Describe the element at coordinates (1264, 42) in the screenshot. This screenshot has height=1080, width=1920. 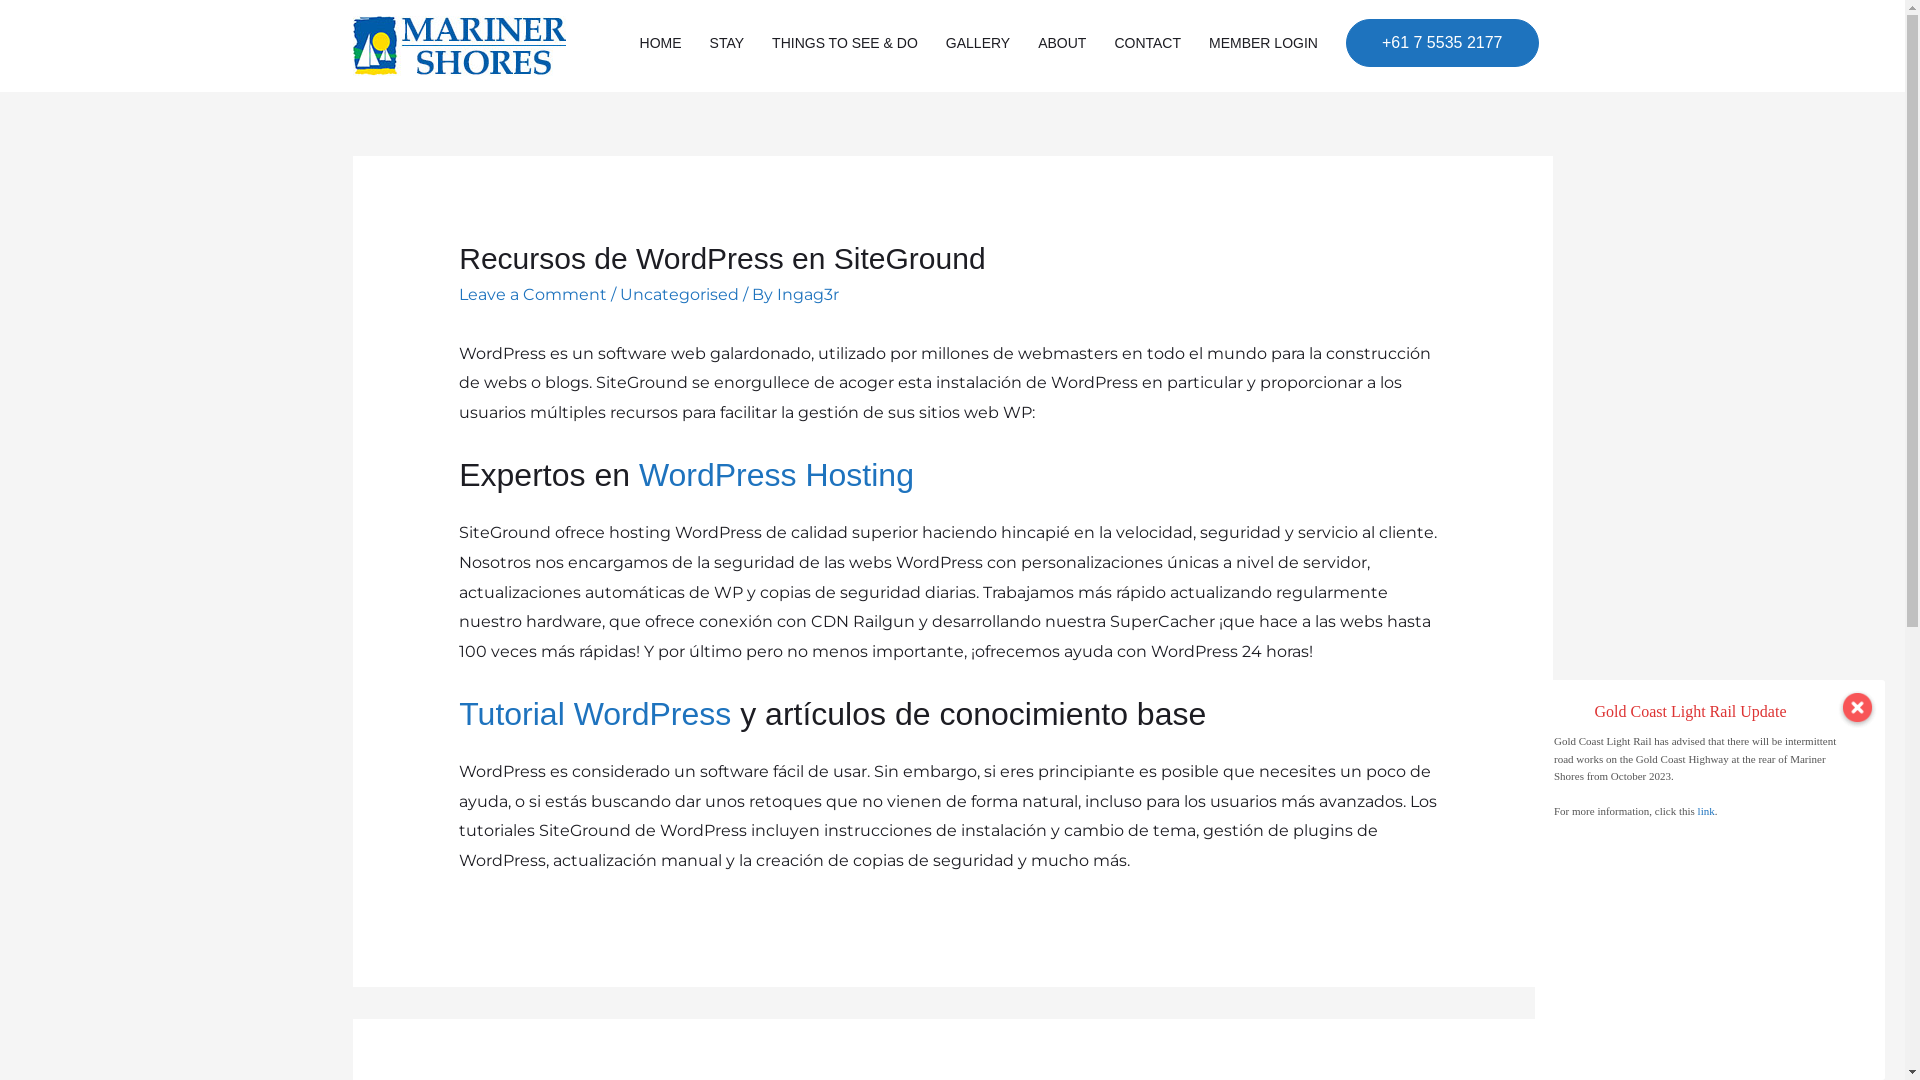
I see `MEMBER LOGIN` at that location.